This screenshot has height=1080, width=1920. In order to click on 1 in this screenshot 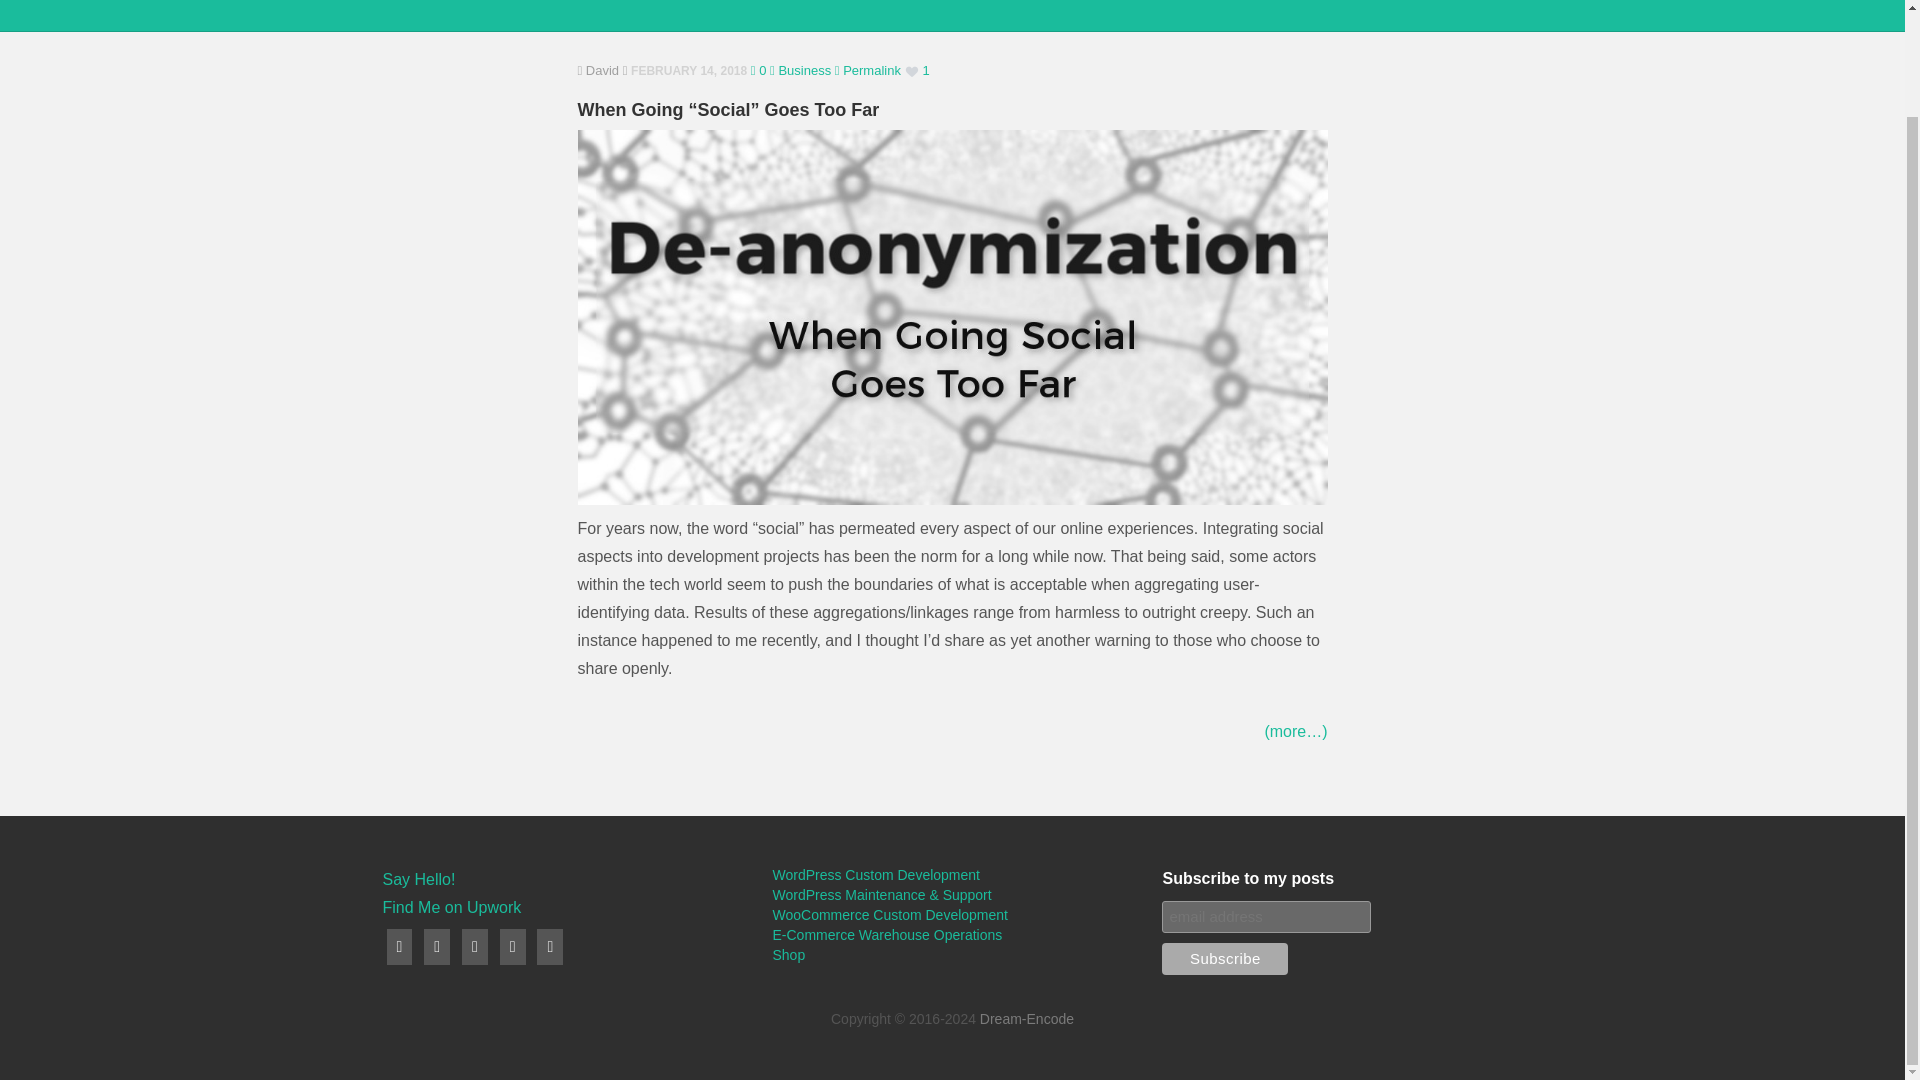, I will do `click(916, 71)`.